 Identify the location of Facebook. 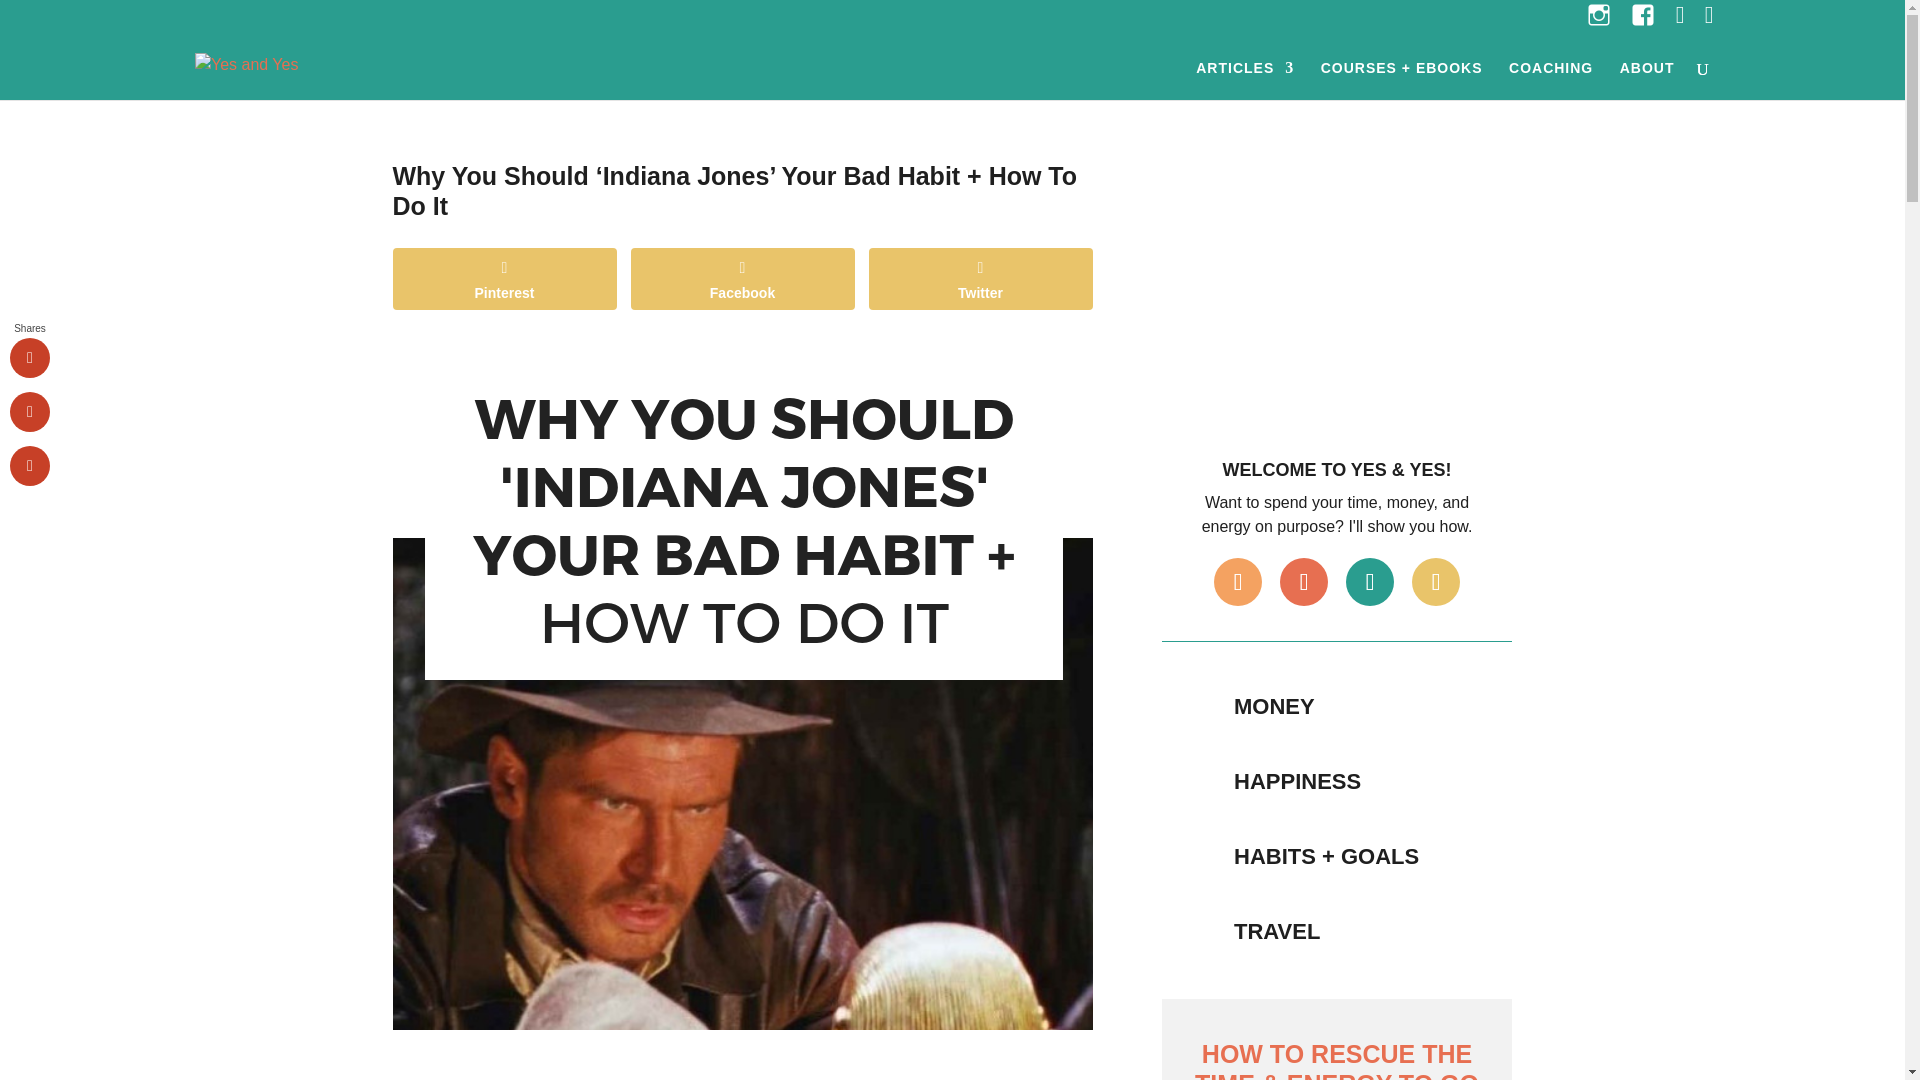
(742, 278).